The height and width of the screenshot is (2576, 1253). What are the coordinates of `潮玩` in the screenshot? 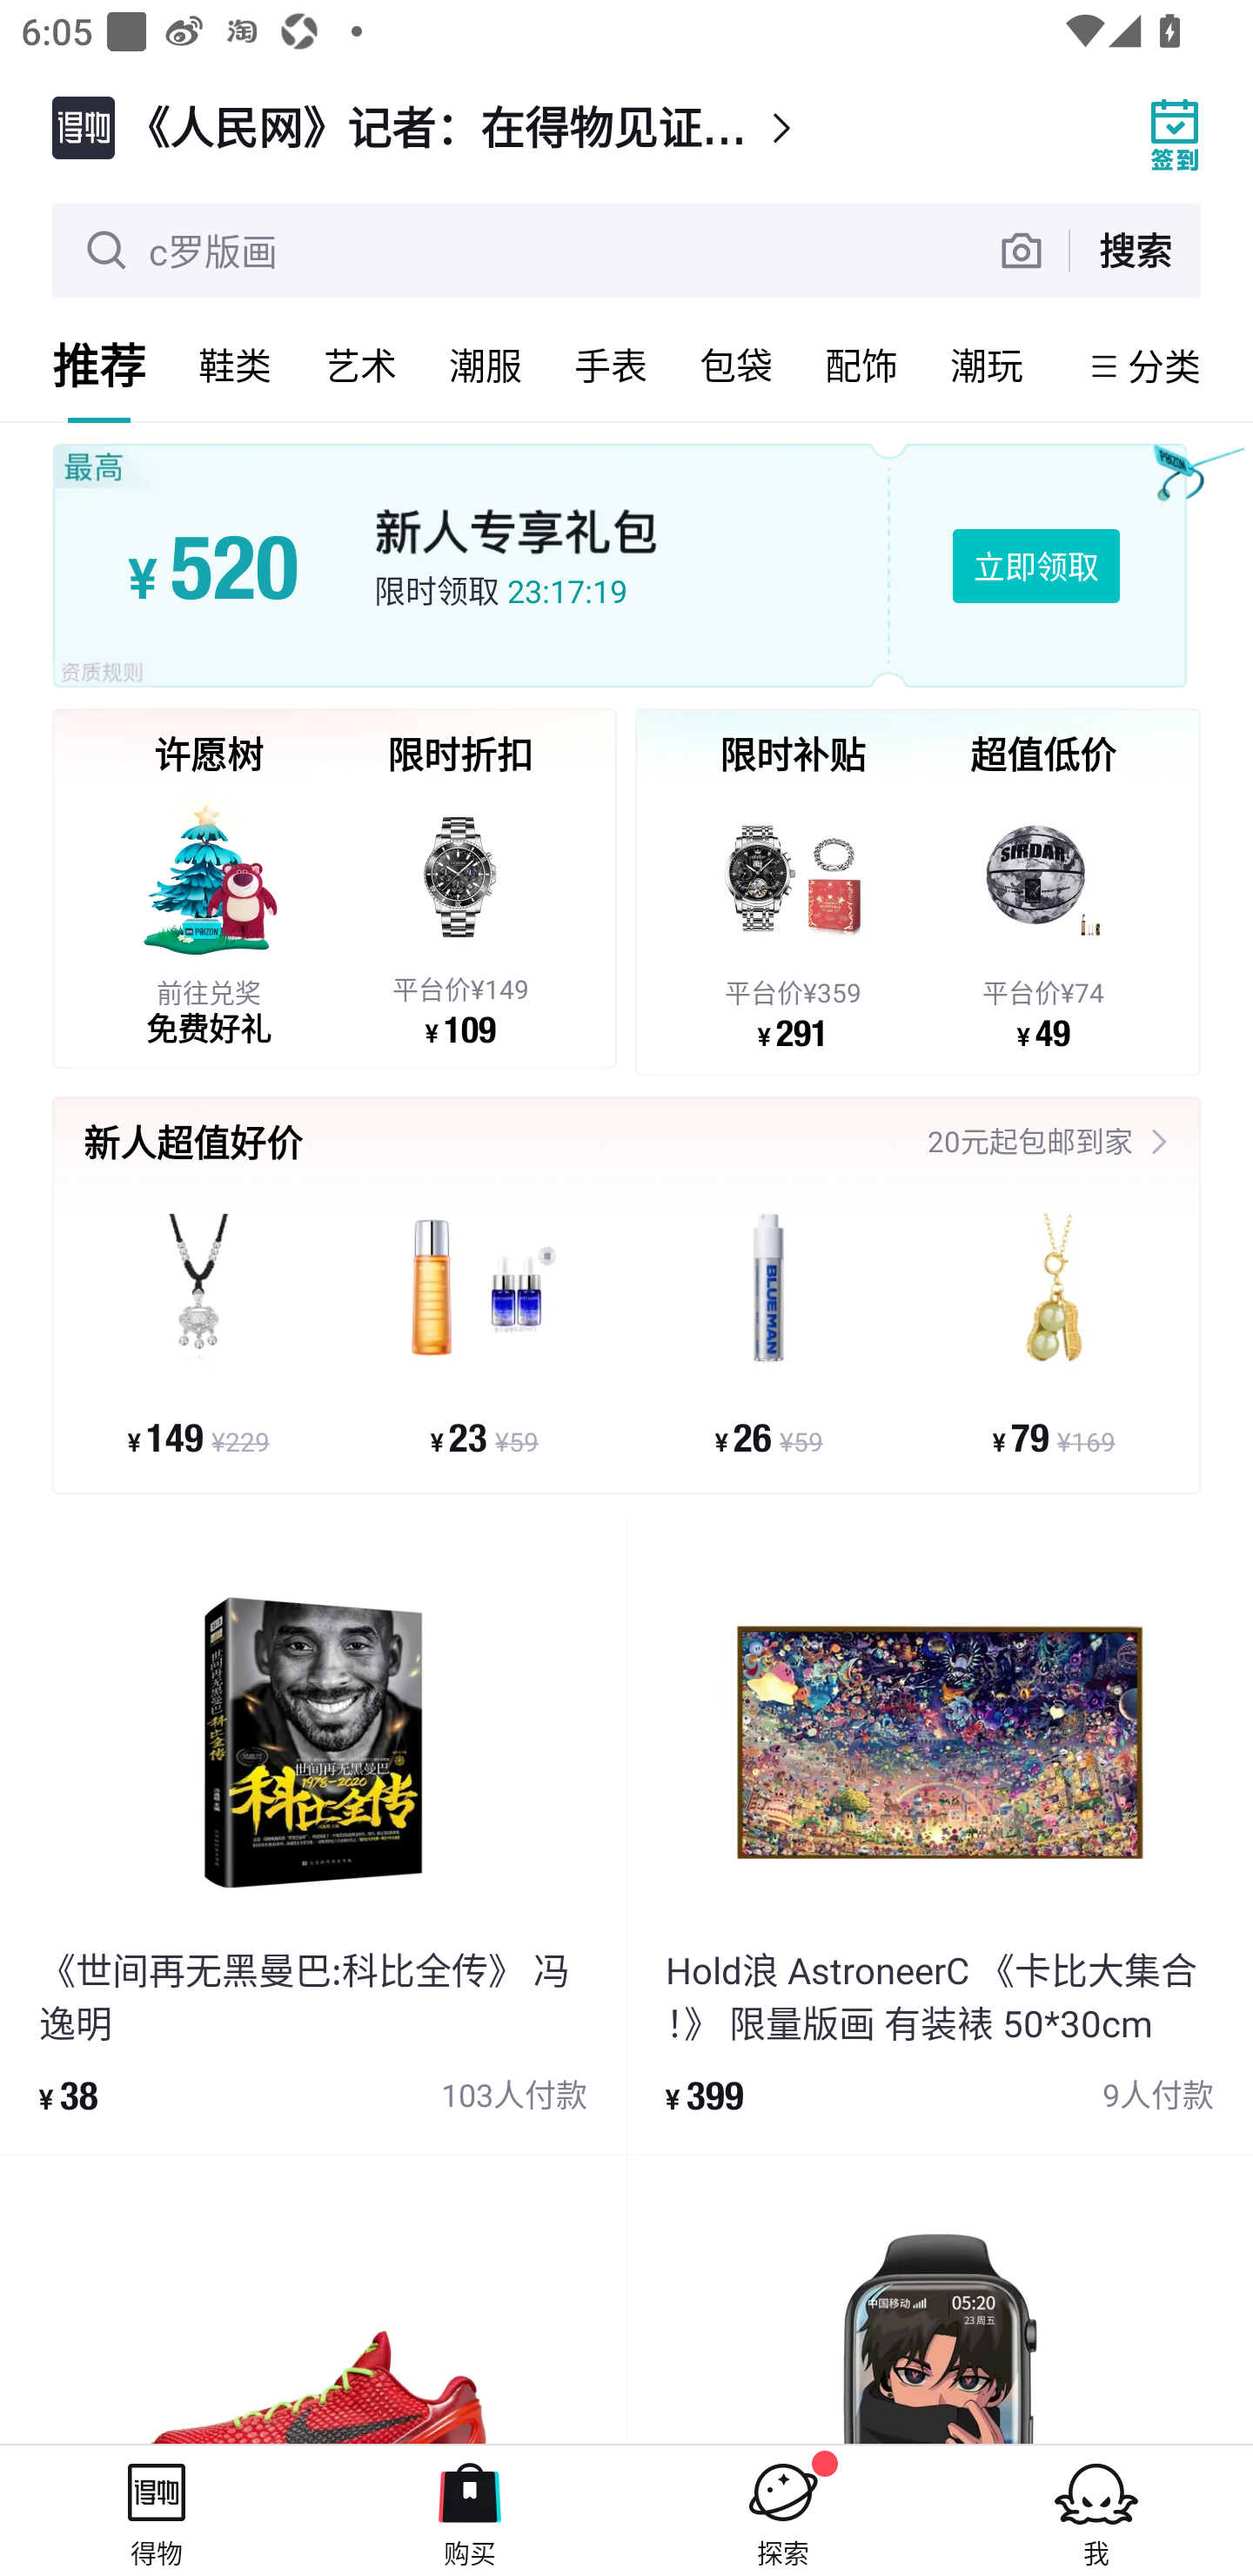 It's located at (987, 366).